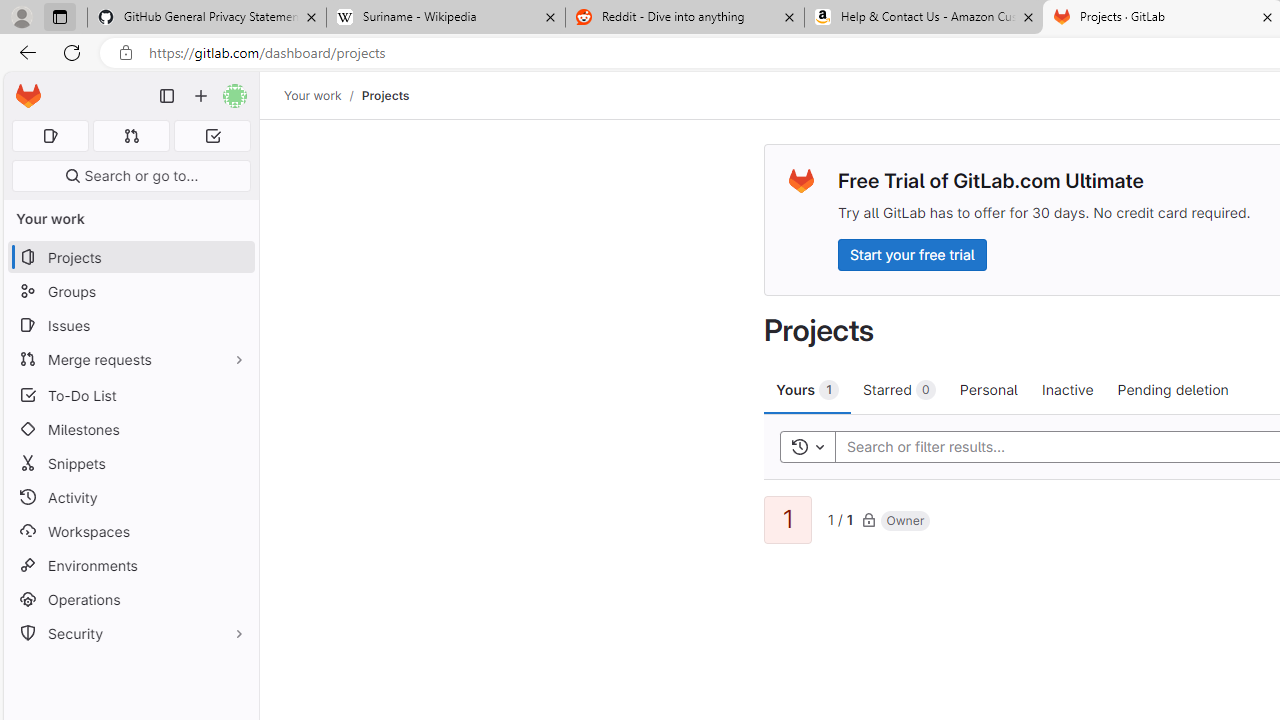 The image size is (1280, 720). What do you see at coordinates (323, 95) in the screenshot?
I see `Your work/` at bounding box center [323, 95].